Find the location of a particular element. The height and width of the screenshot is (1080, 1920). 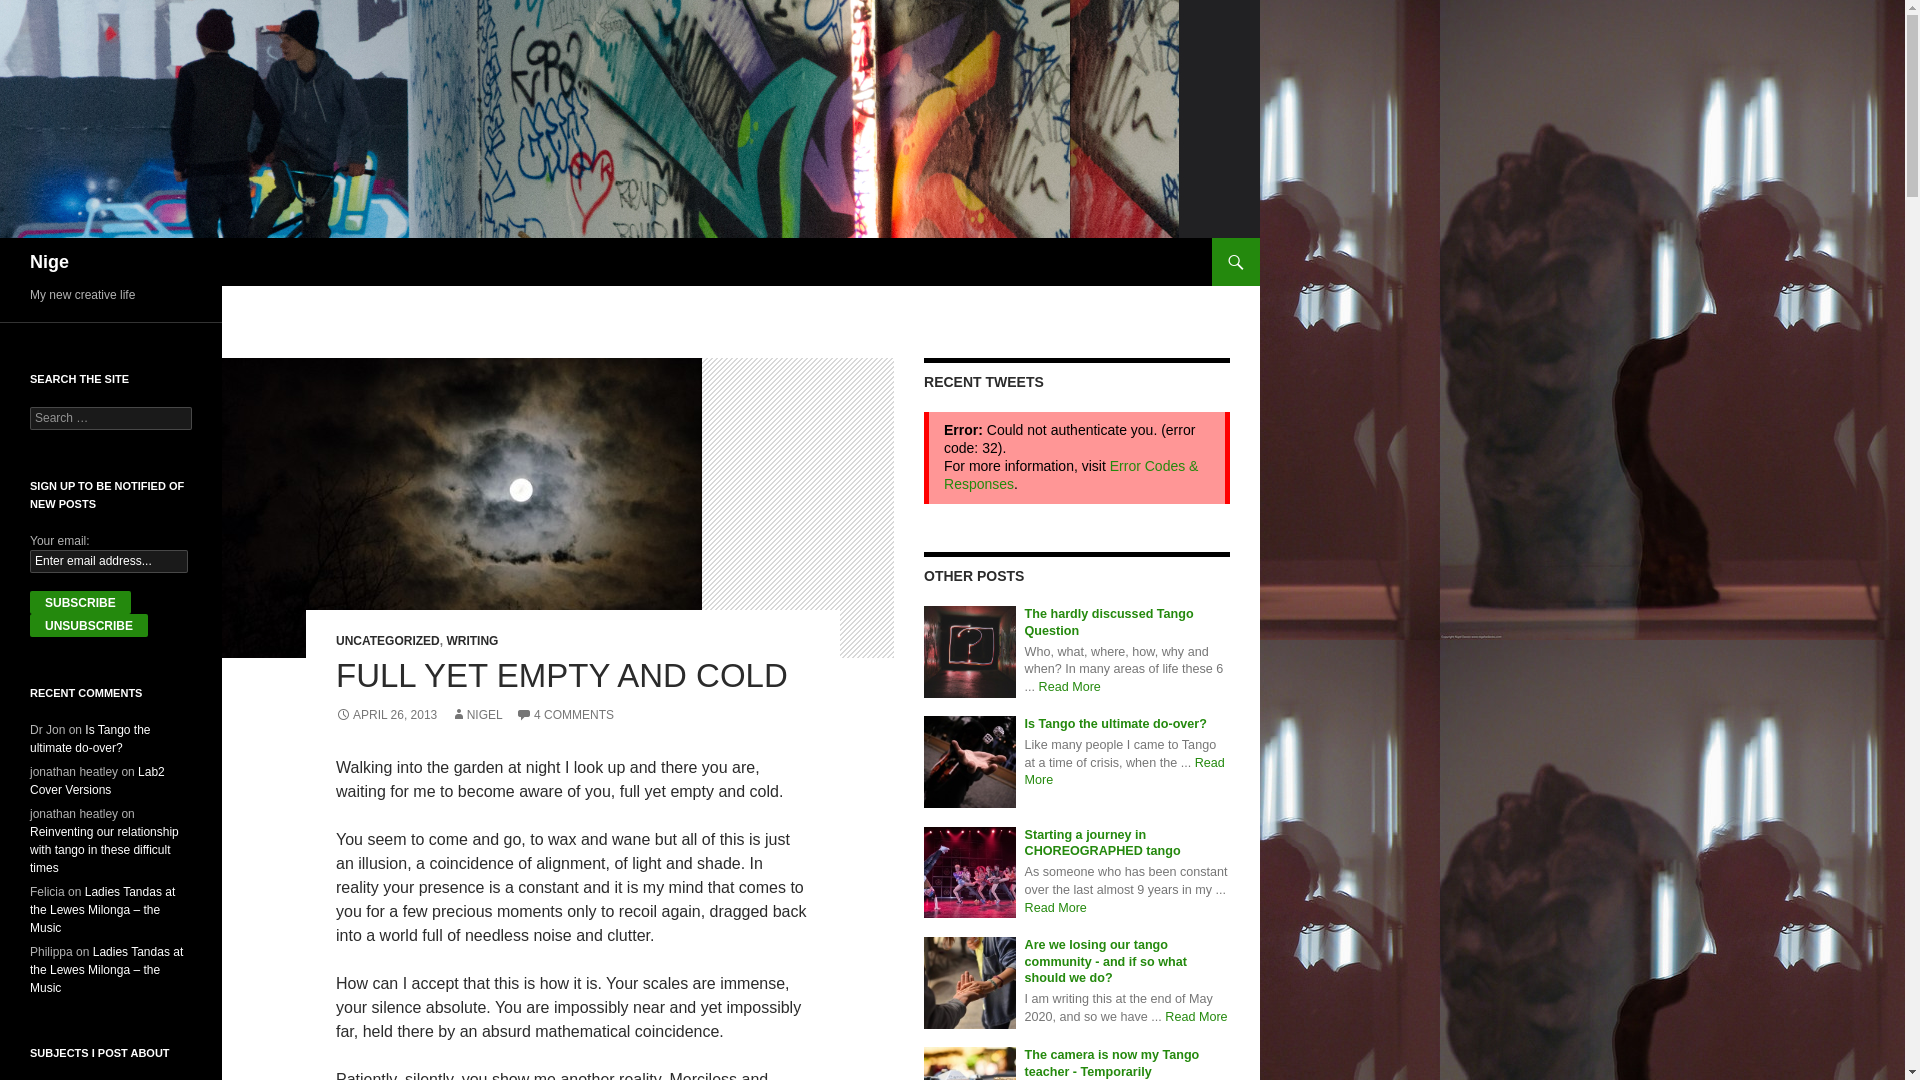

Is Tango the ultimate do-over? is located at coordinates (1116, 724).